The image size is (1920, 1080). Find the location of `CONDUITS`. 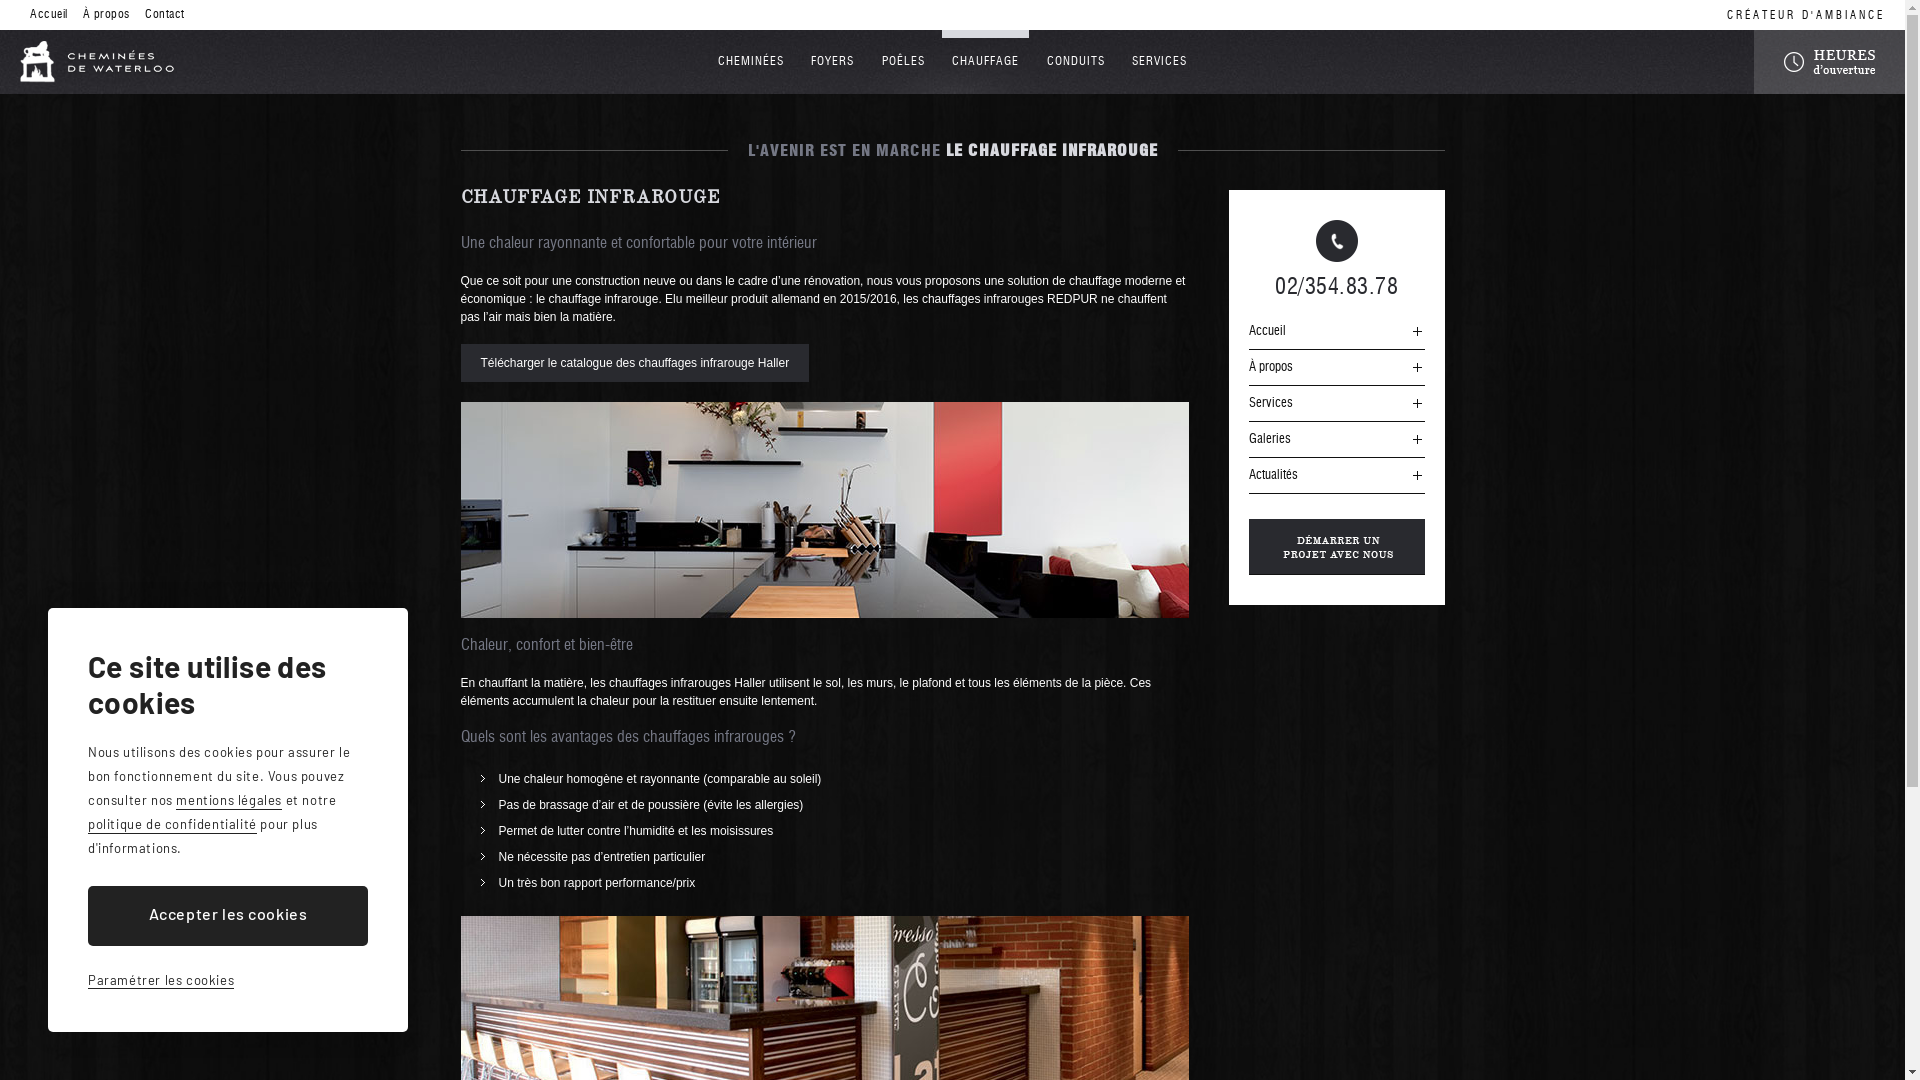

CONDUITS is located at coordinates (1076, 62).